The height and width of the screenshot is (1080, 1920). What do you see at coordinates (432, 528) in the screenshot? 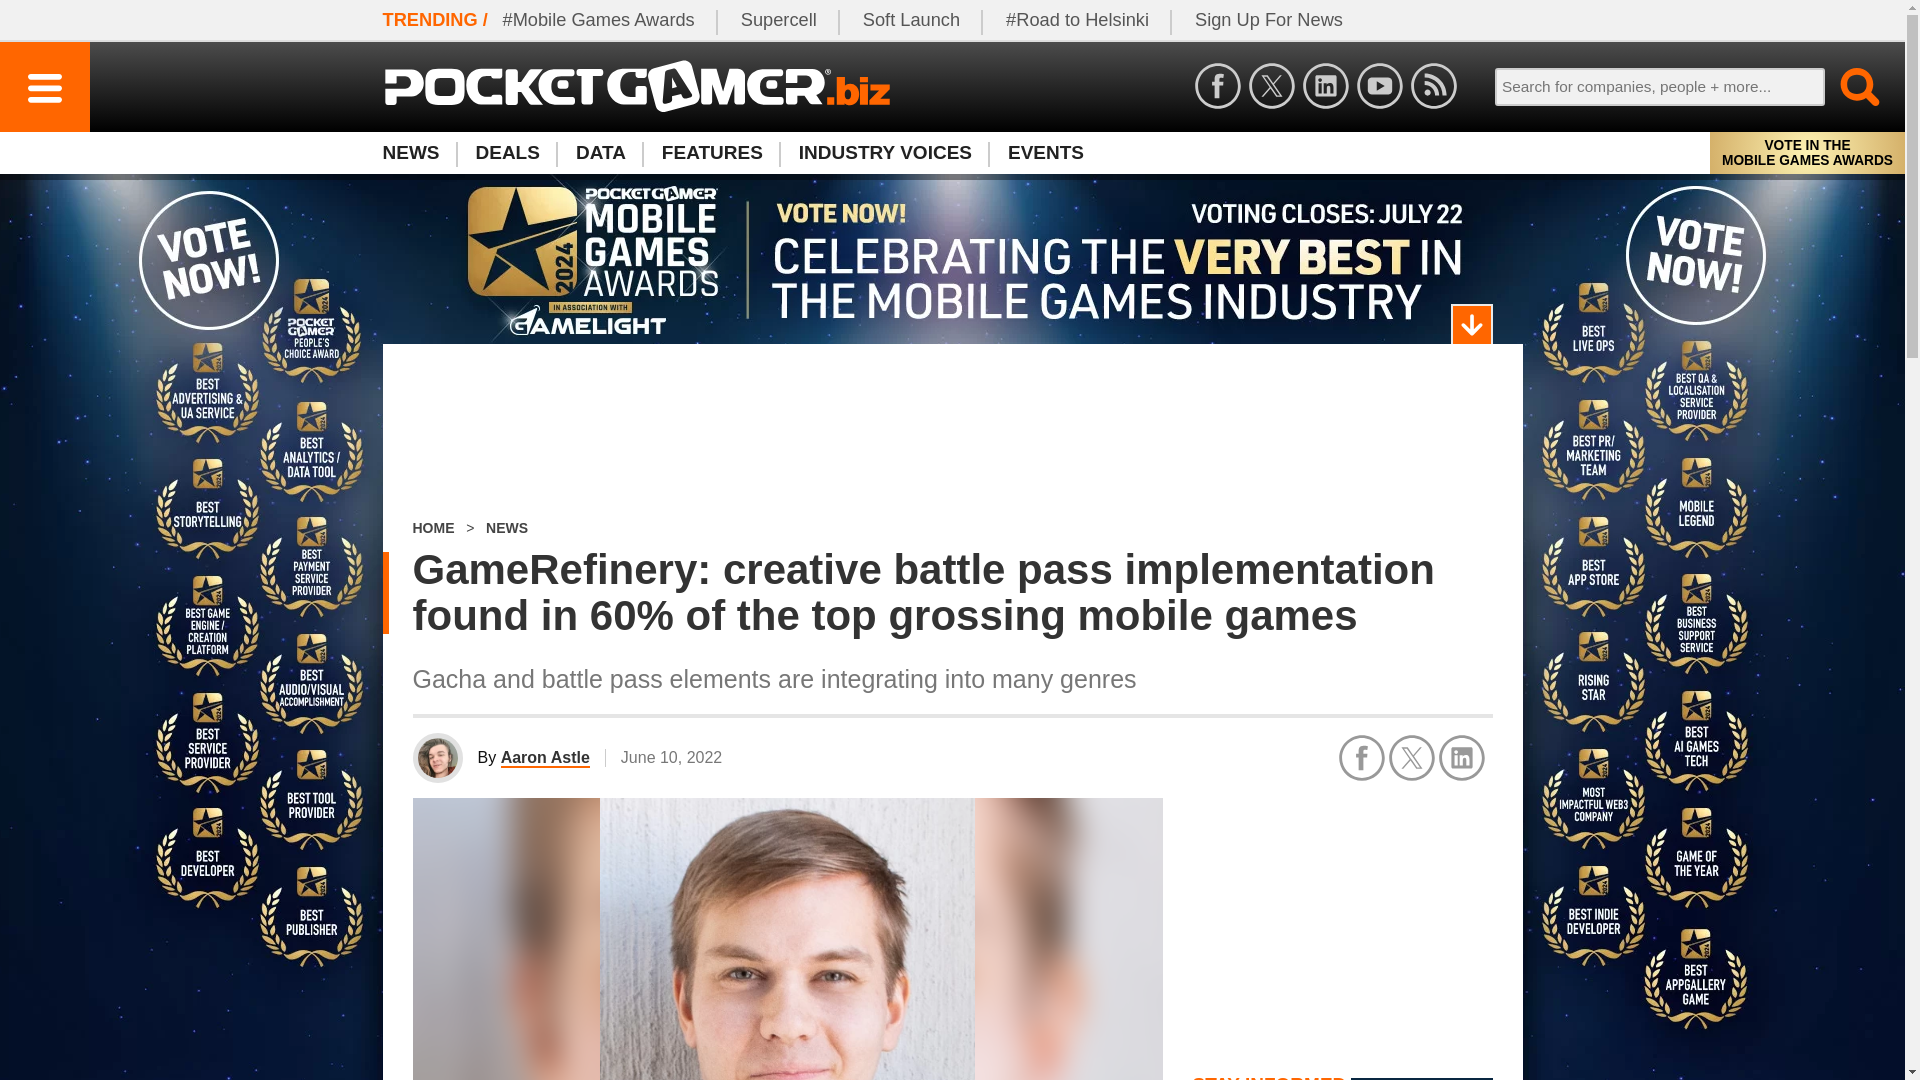
I see `HOME` at bounding box center [432, 528].